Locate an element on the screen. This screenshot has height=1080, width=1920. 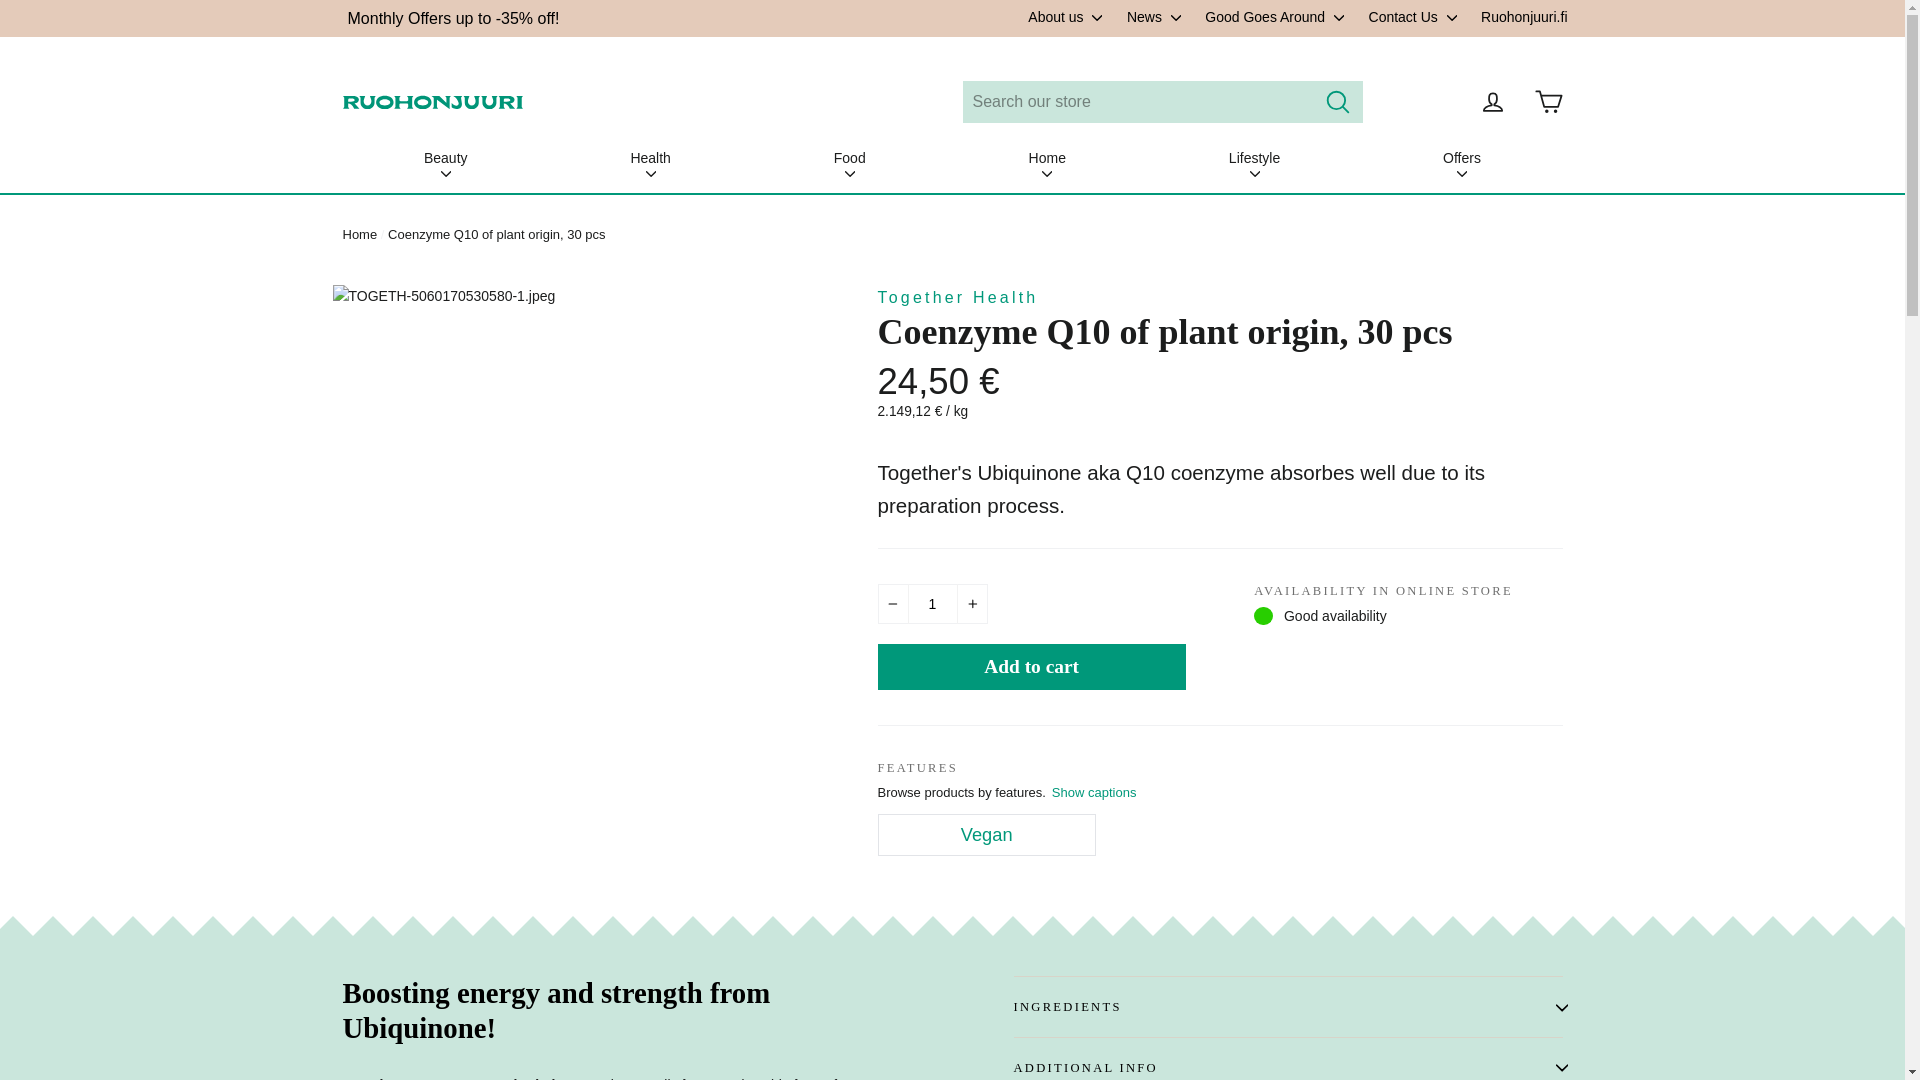
Back to the frontpage is located at coordinates (358, 234).